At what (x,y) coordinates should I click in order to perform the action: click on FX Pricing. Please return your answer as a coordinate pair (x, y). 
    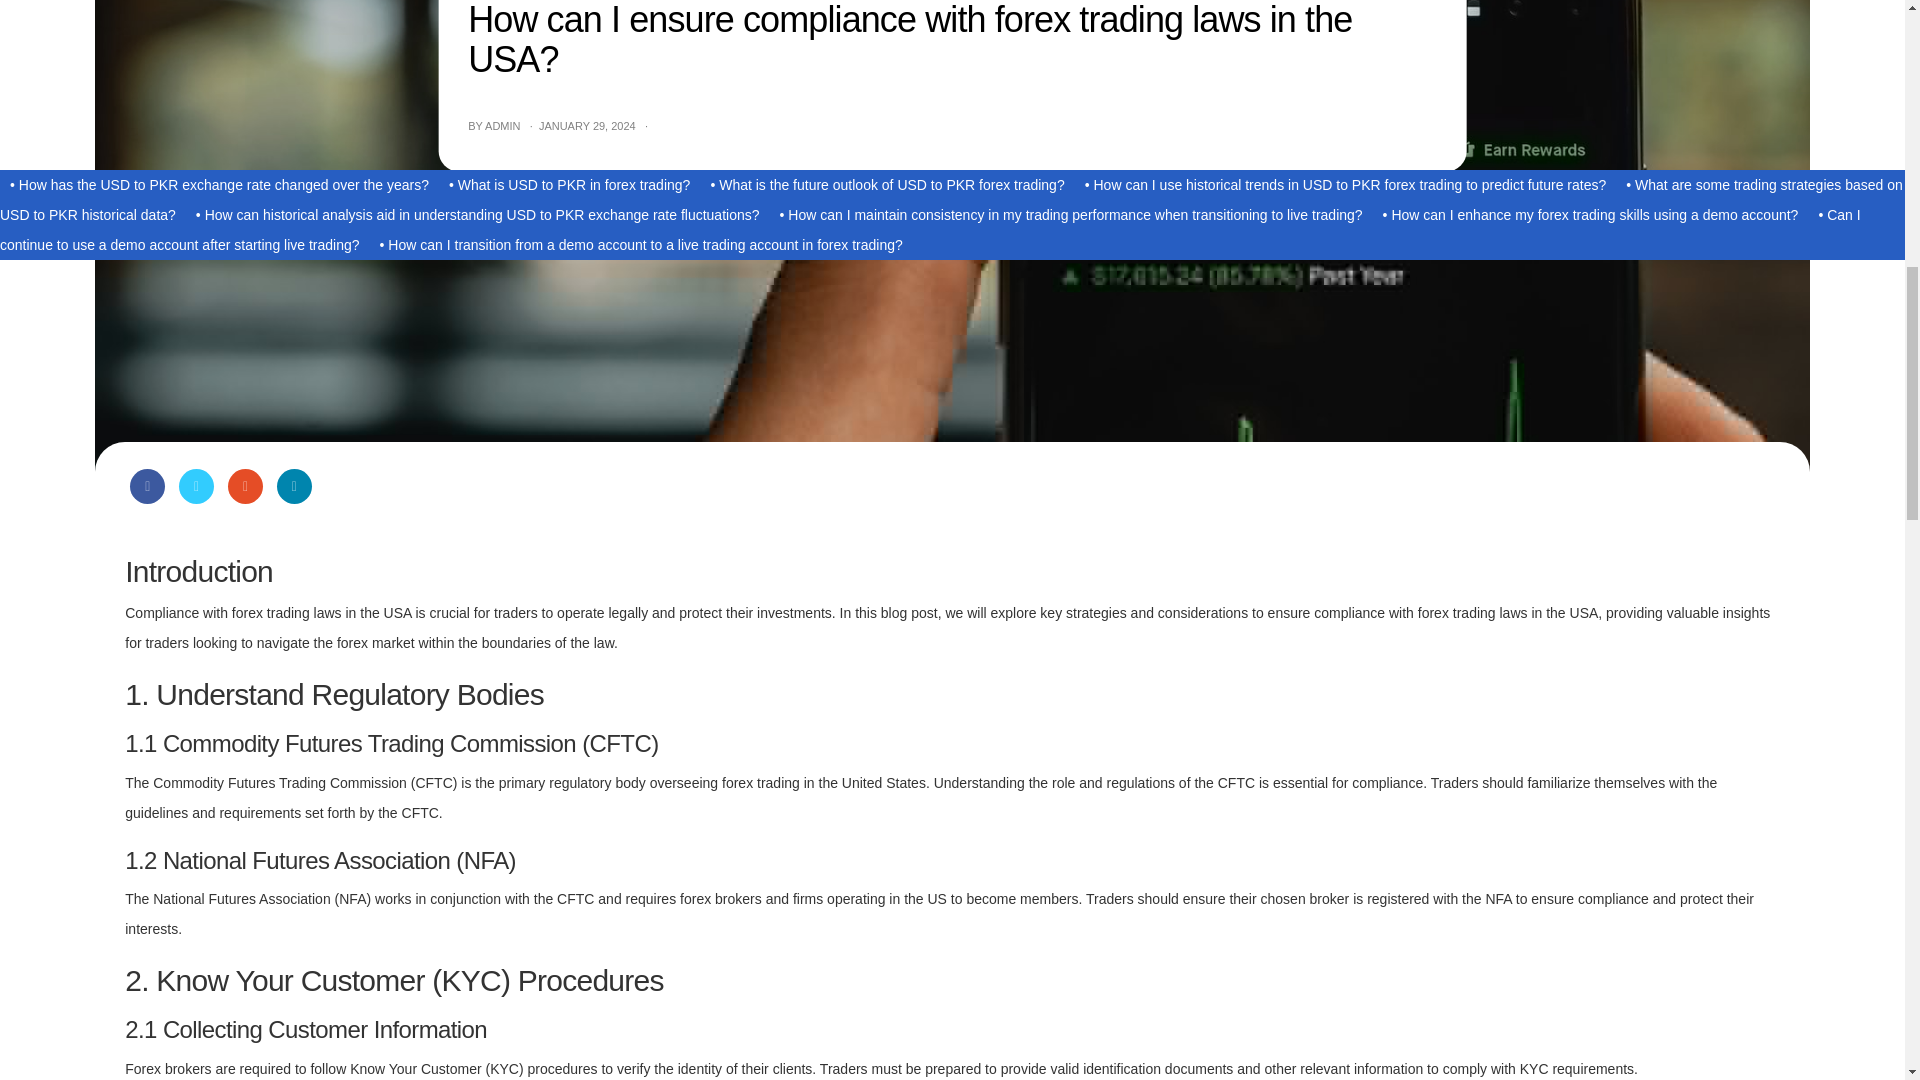
    Looking at the image, I should click on (988, 40).